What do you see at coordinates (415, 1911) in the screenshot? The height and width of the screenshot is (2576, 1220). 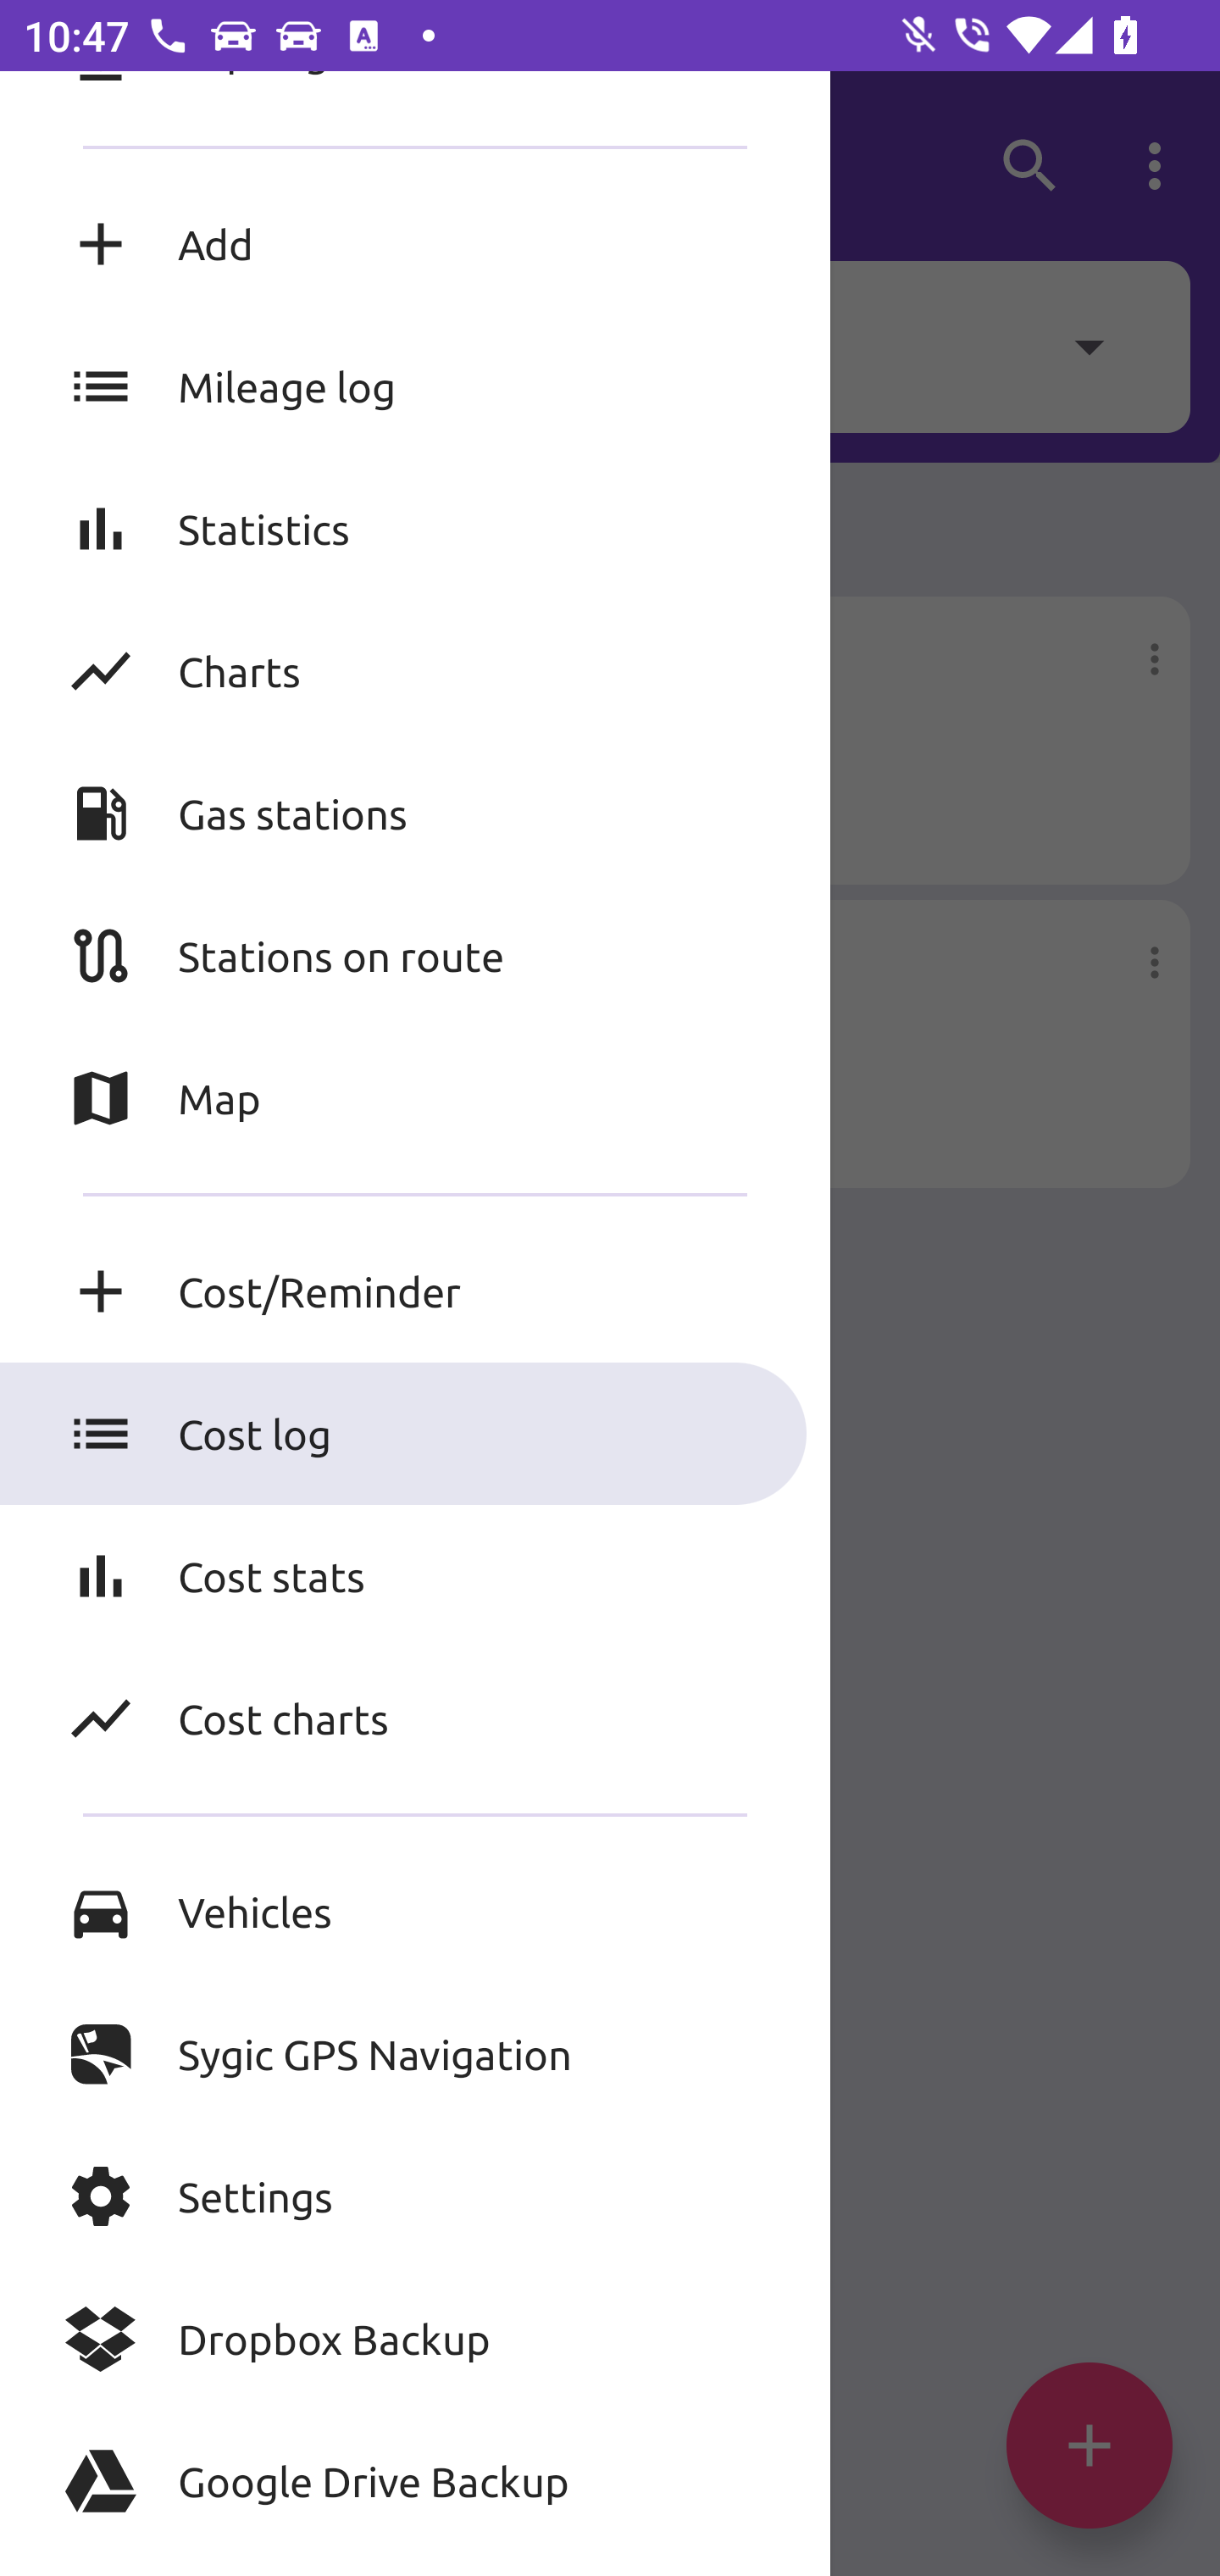 I see `Vehicles` at bounding box center [415, 1911].